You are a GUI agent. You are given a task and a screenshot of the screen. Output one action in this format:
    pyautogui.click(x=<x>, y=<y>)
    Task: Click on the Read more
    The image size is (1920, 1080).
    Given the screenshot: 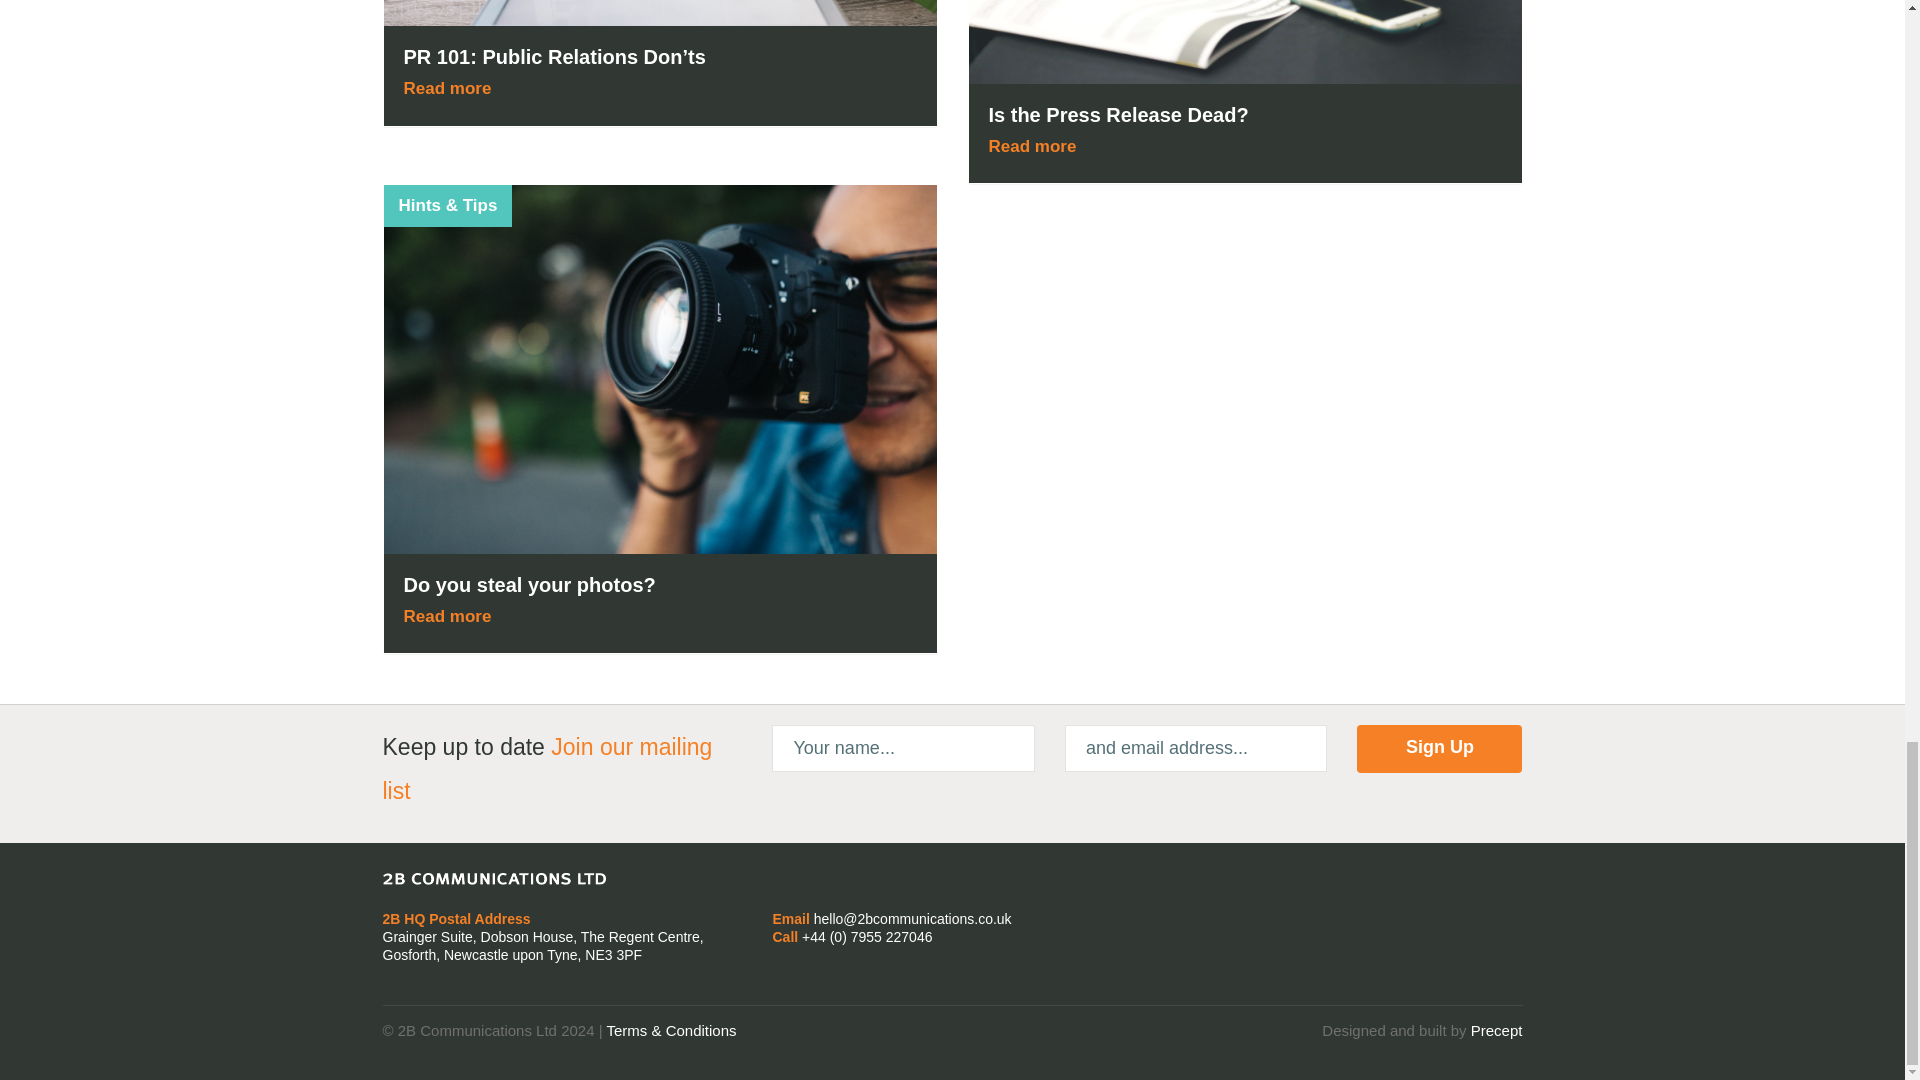 What is the action you would take?
    pyautogui.click(x=1036, y=146)
    